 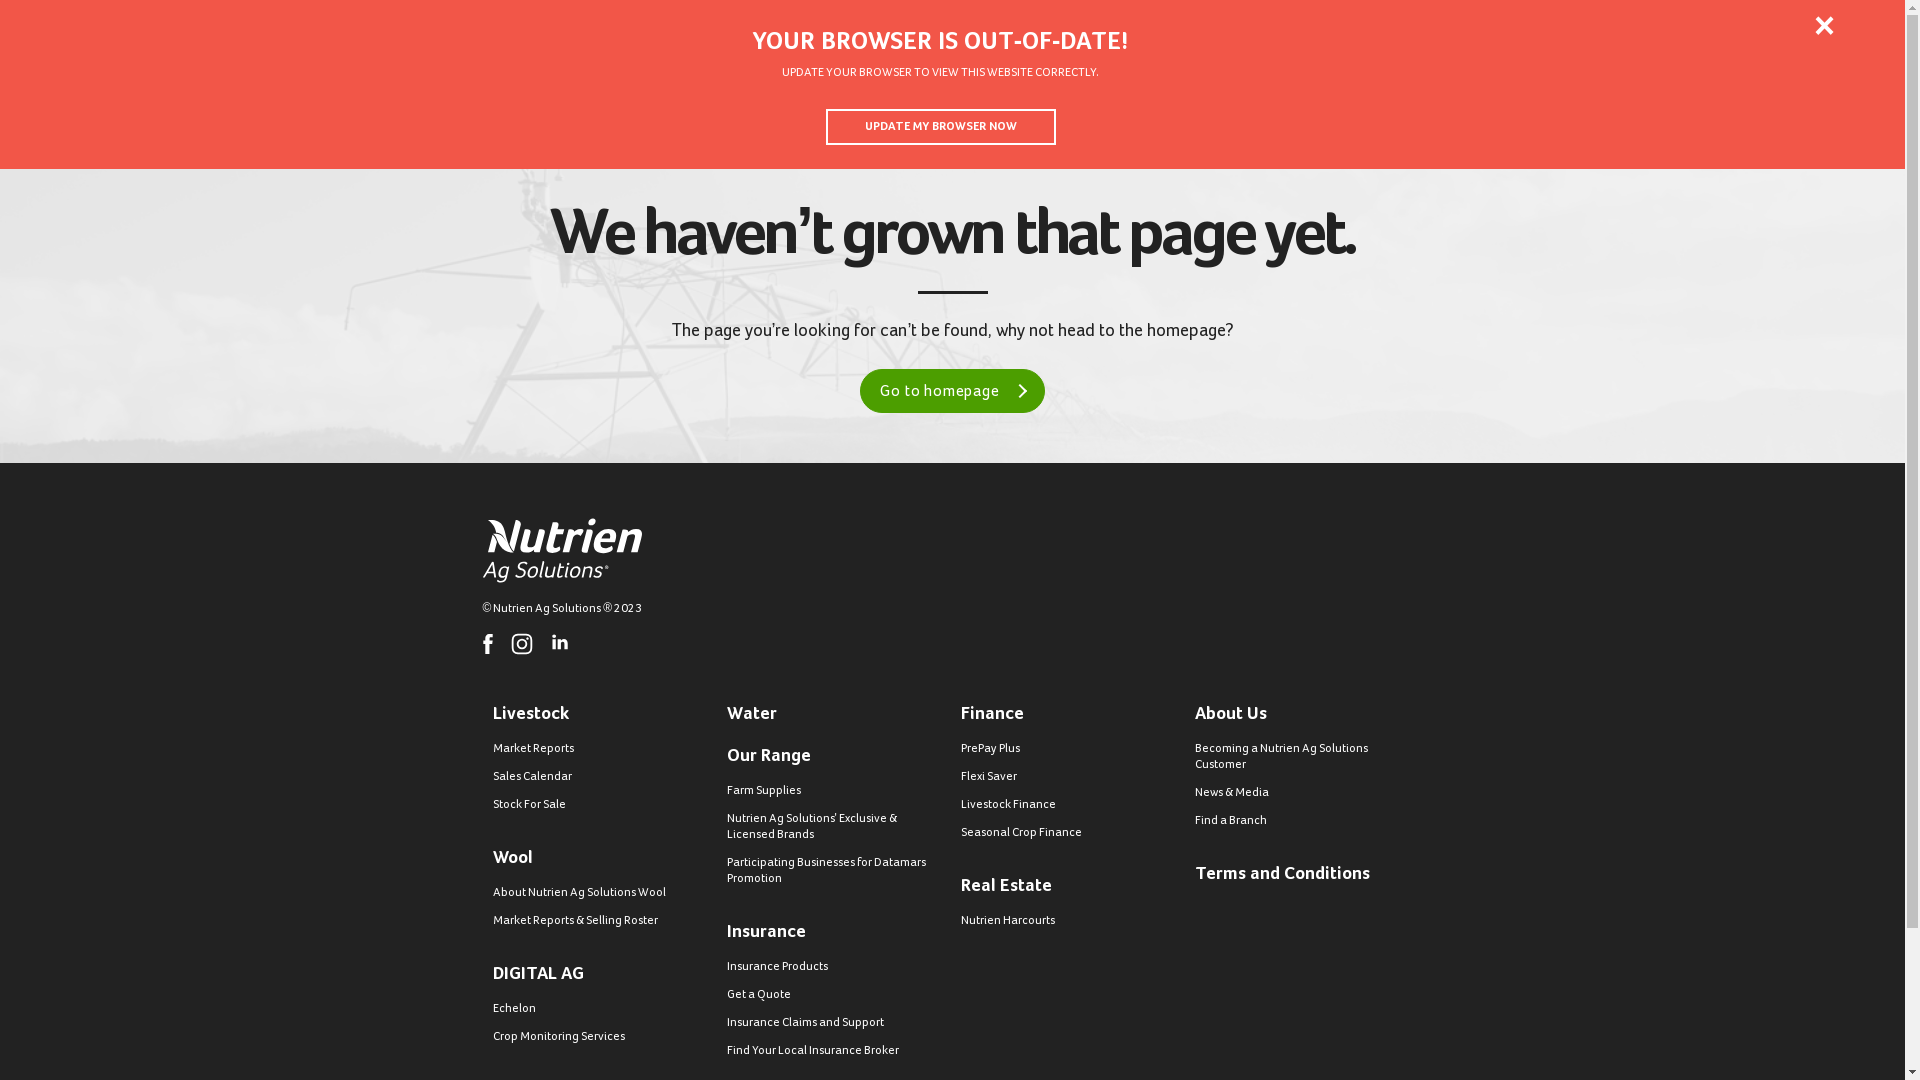 What do you see at coordinates (835, 932) in the screenshot?
I see `Insurance` at bounding box center [835, 932].